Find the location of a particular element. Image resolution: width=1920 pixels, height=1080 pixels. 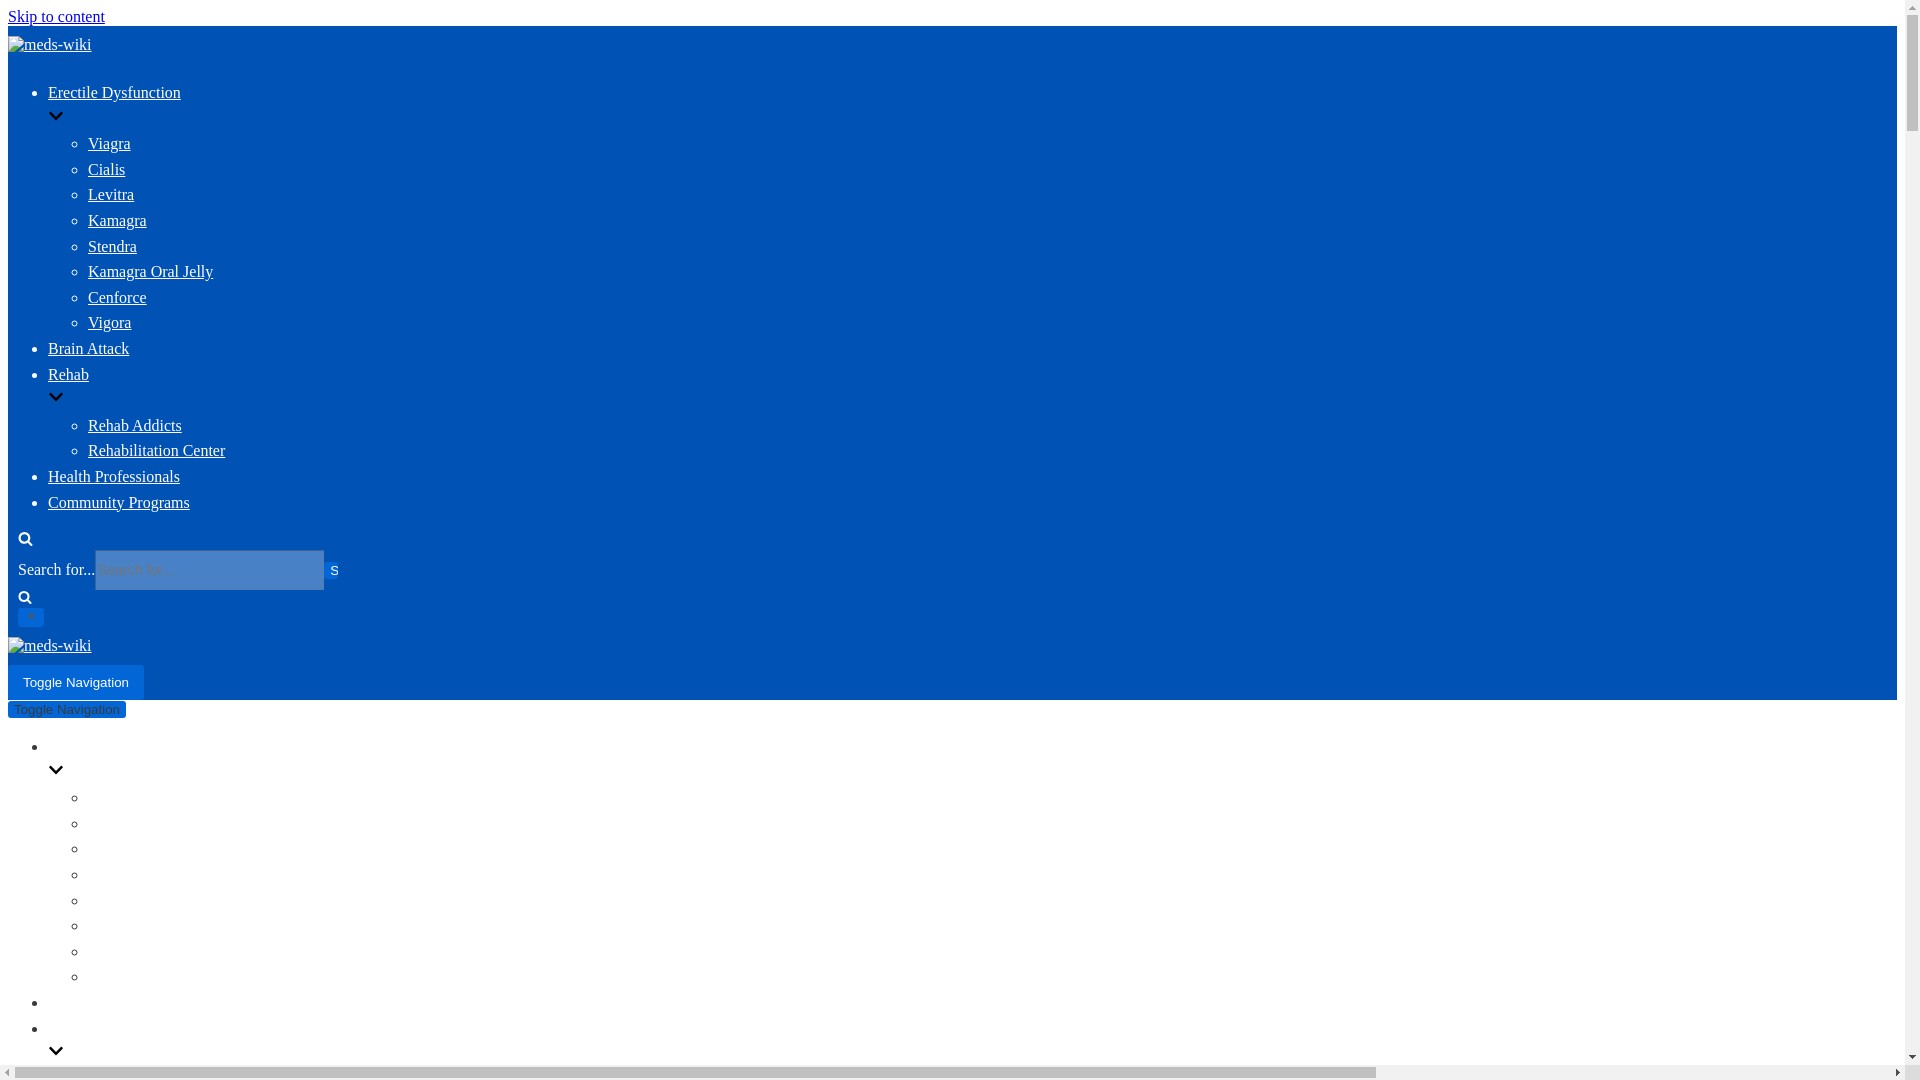

Meds.wiki is located at coordinates (50, 646).